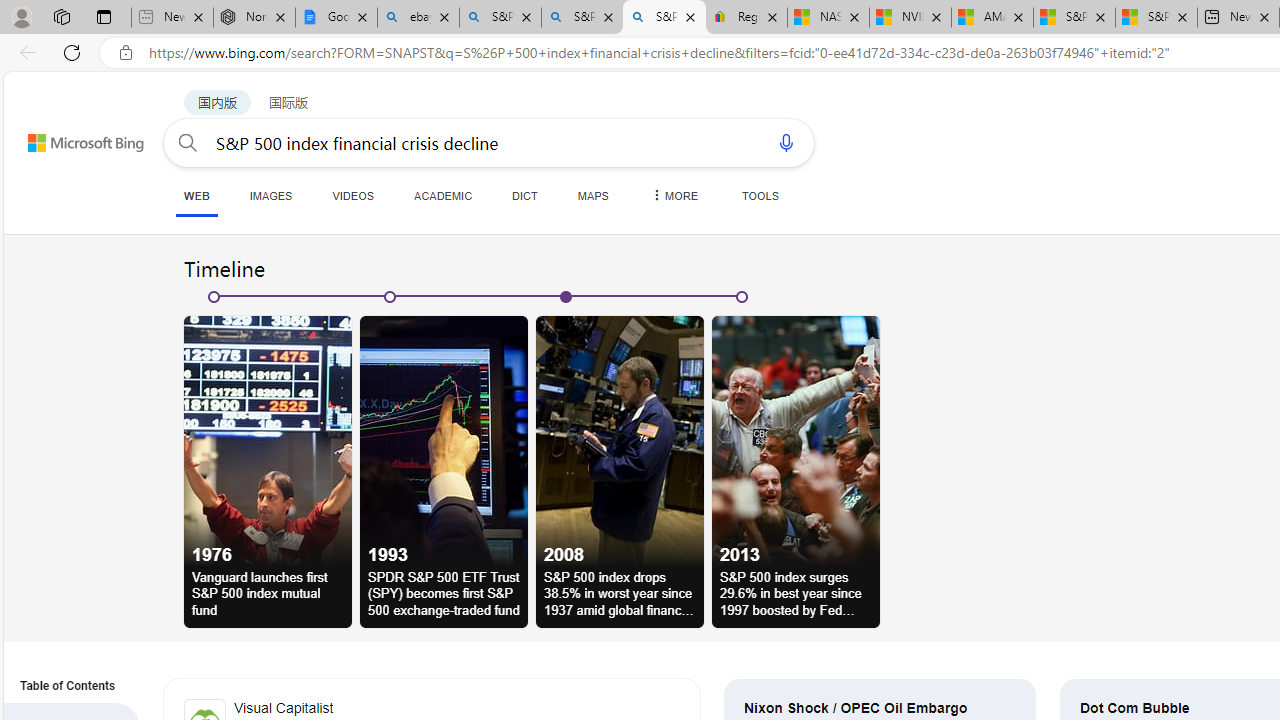 The height and width of the screenshot is (720, 1280). What do you see at coordinates (268, 472) in the screenshot?
I see `1976 1976 Vanguard launches first S&P 500 index mutual fund` at bounding box center [268, 472].